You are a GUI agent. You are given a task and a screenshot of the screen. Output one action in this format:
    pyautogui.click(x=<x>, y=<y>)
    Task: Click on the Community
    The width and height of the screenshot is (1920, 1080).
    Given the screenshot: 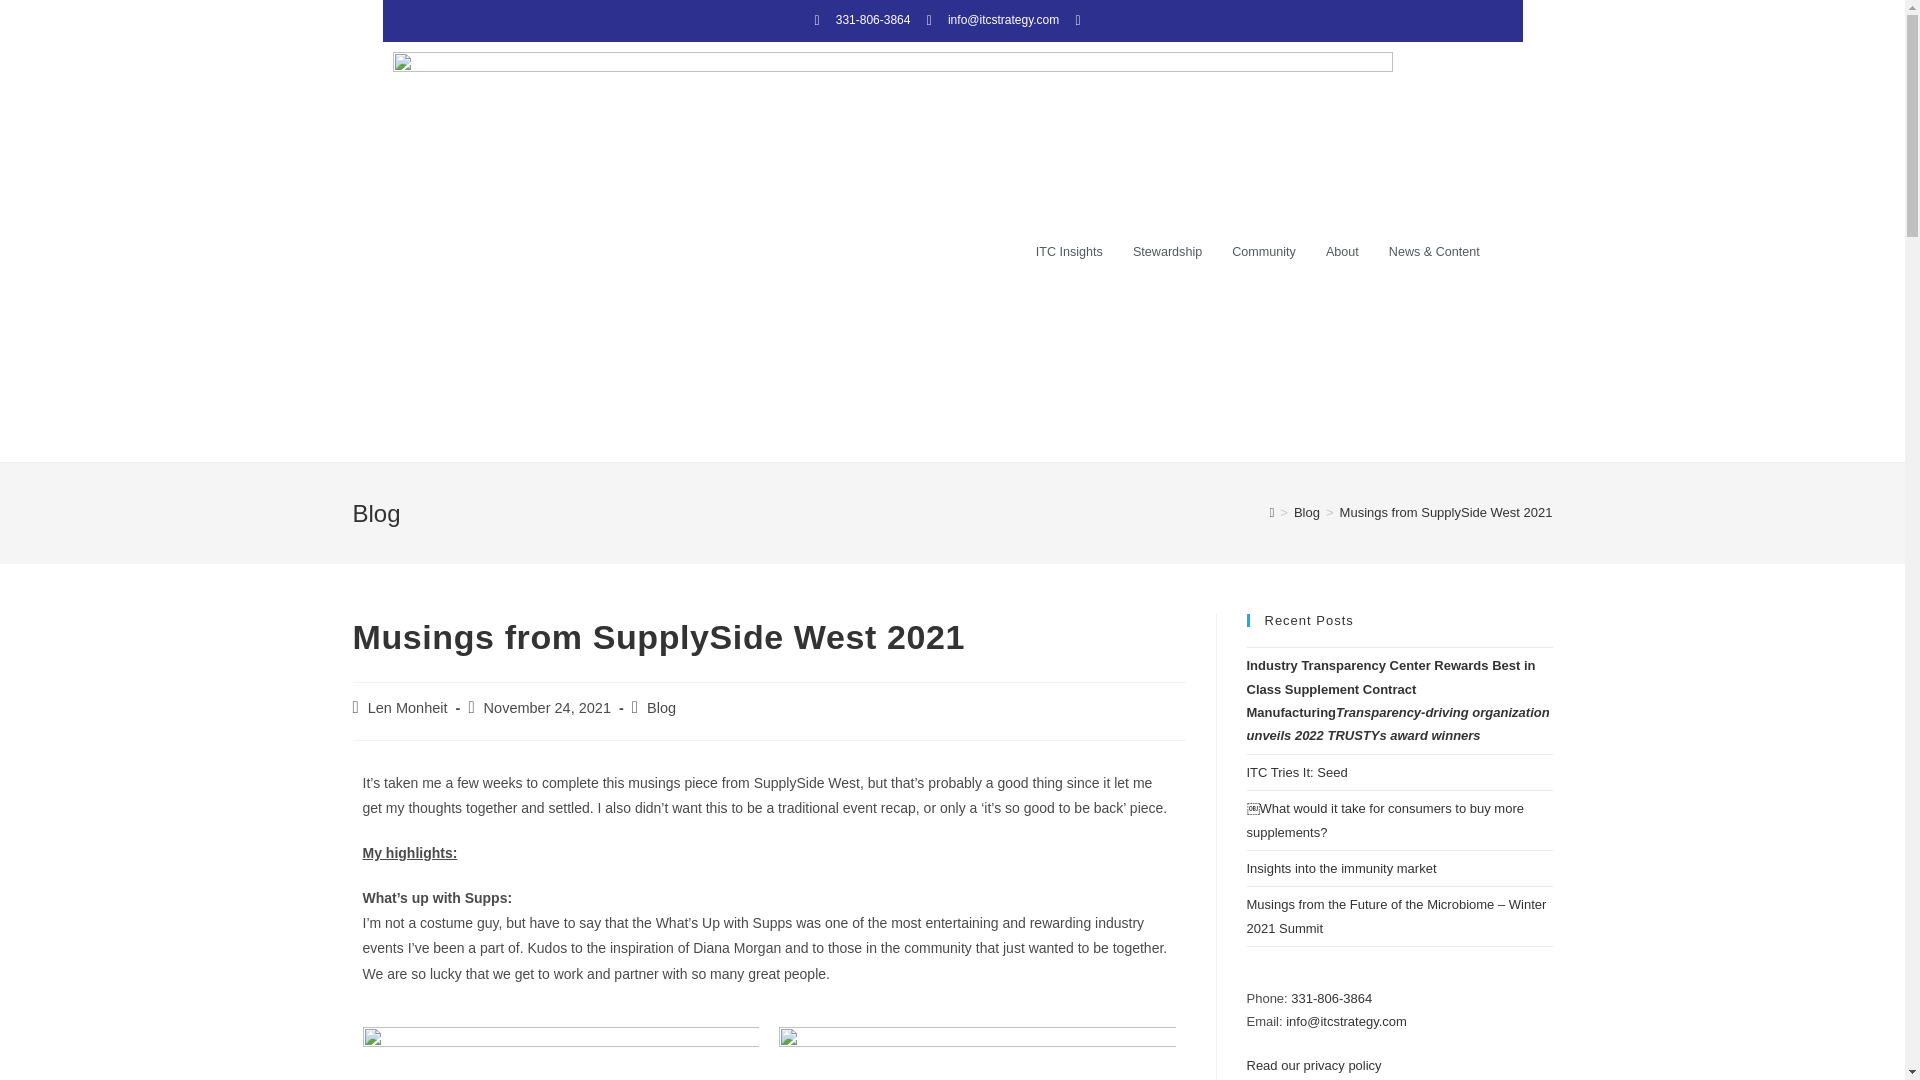 What is the action you would take?
    pyautogui.click(x=1264, y=251)
    